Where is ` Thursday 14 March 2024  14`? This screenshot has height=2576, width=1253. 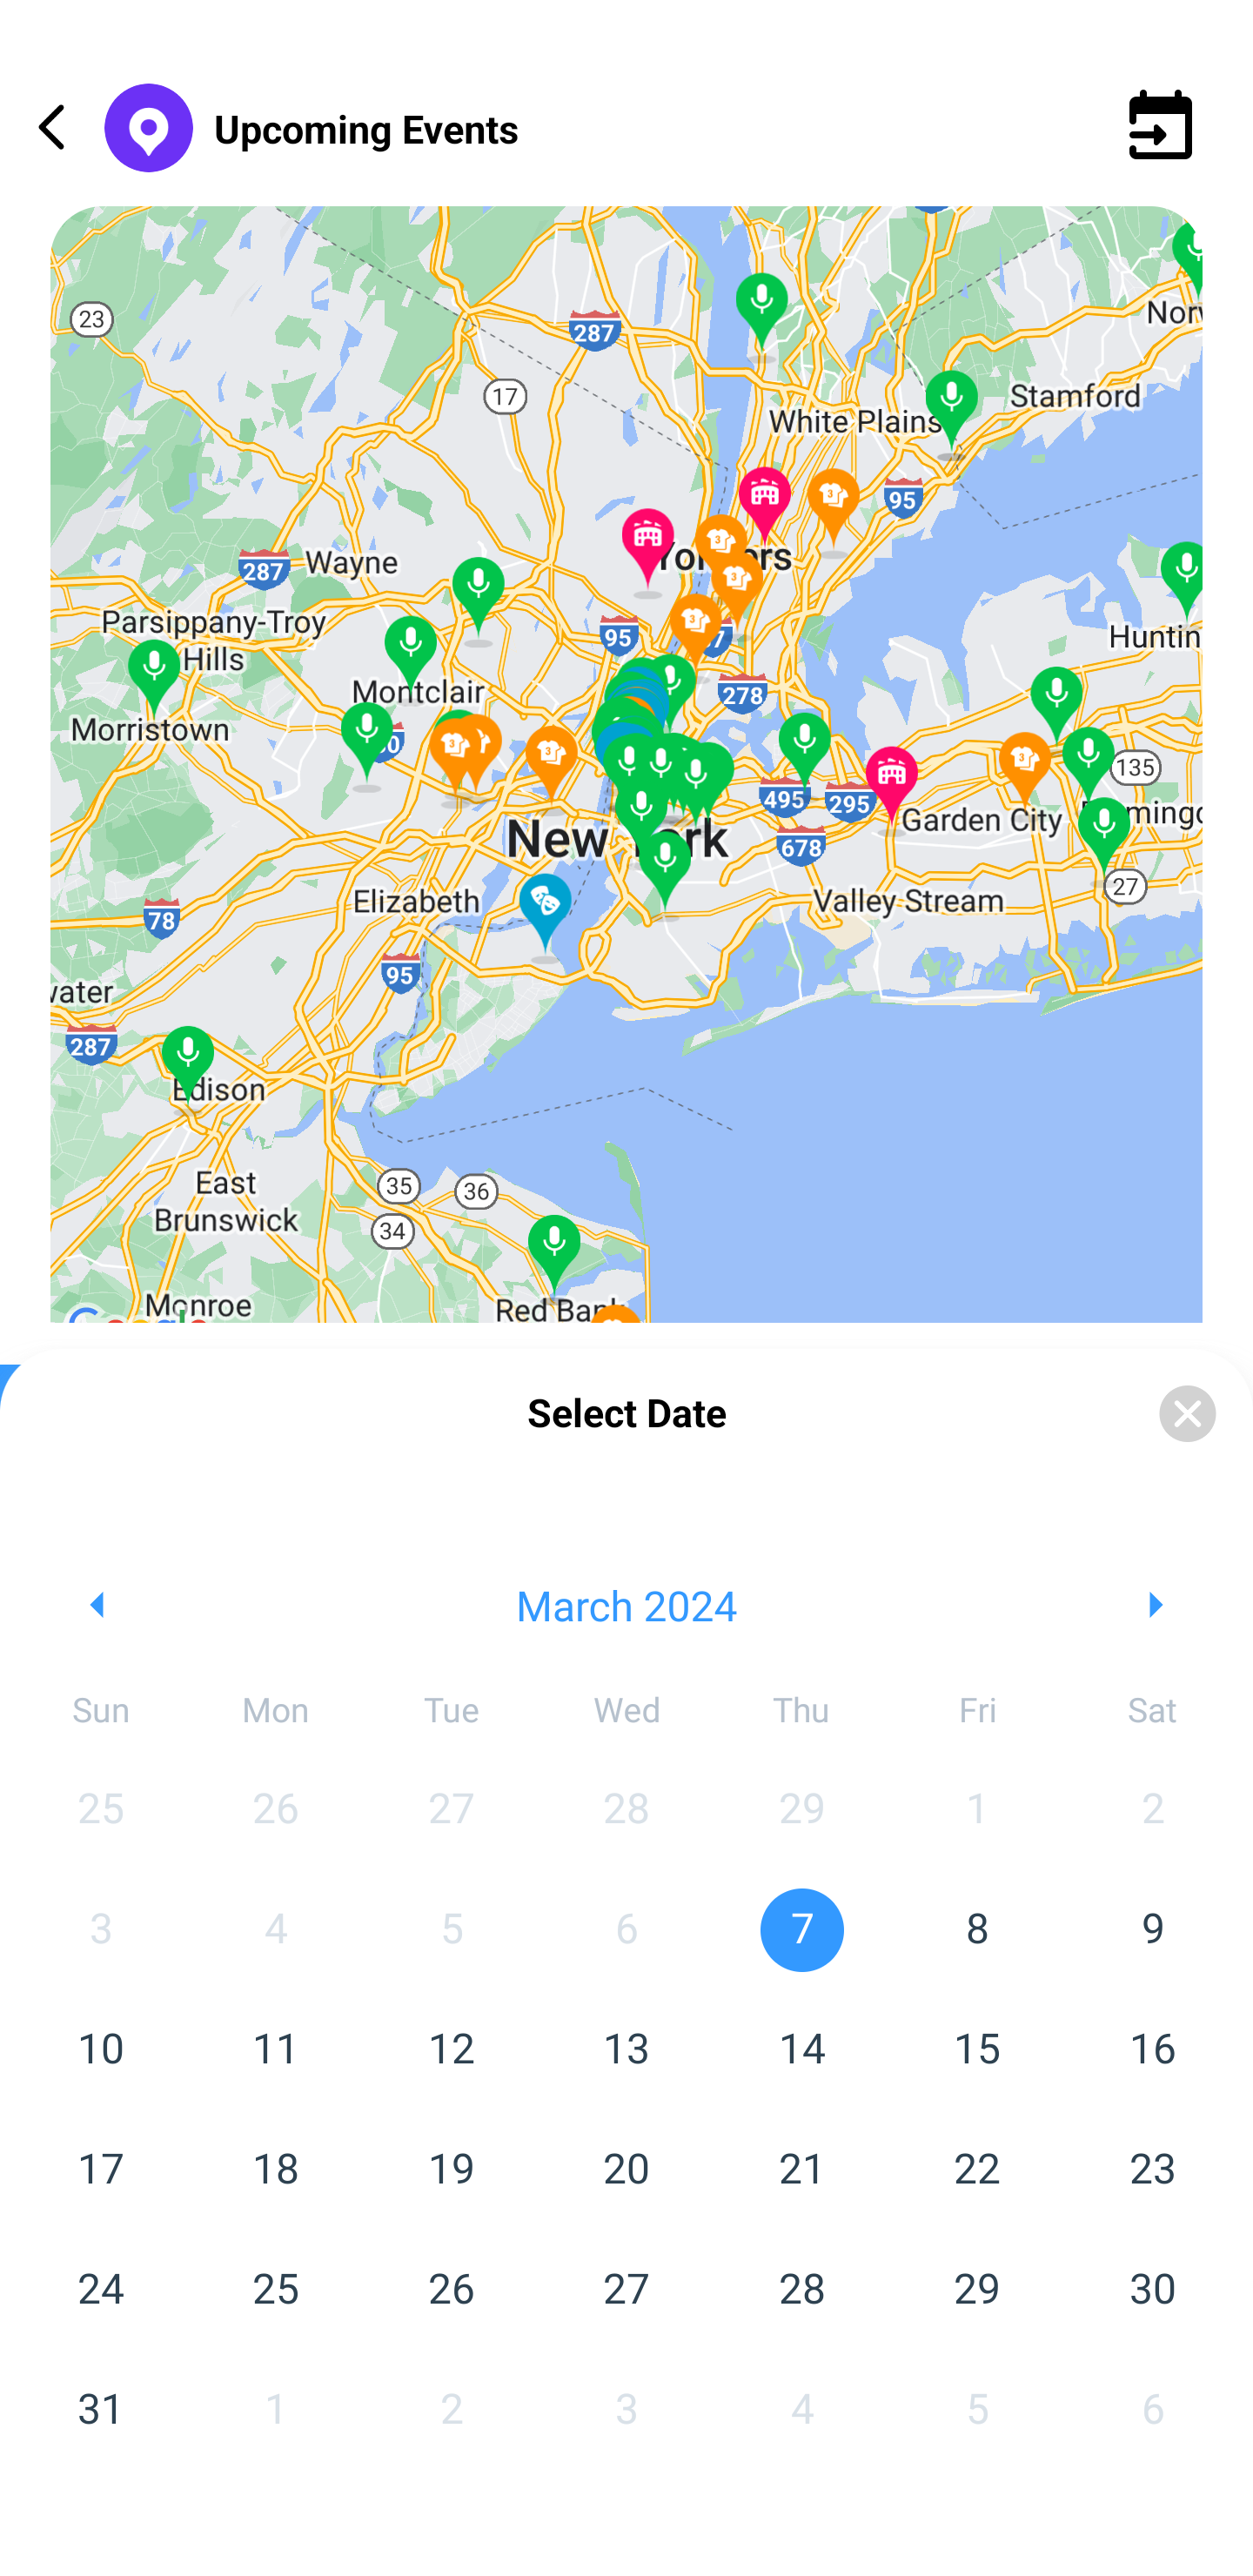
 Thursday 14 March 2024  14 is located at coordinates (802, 2050).